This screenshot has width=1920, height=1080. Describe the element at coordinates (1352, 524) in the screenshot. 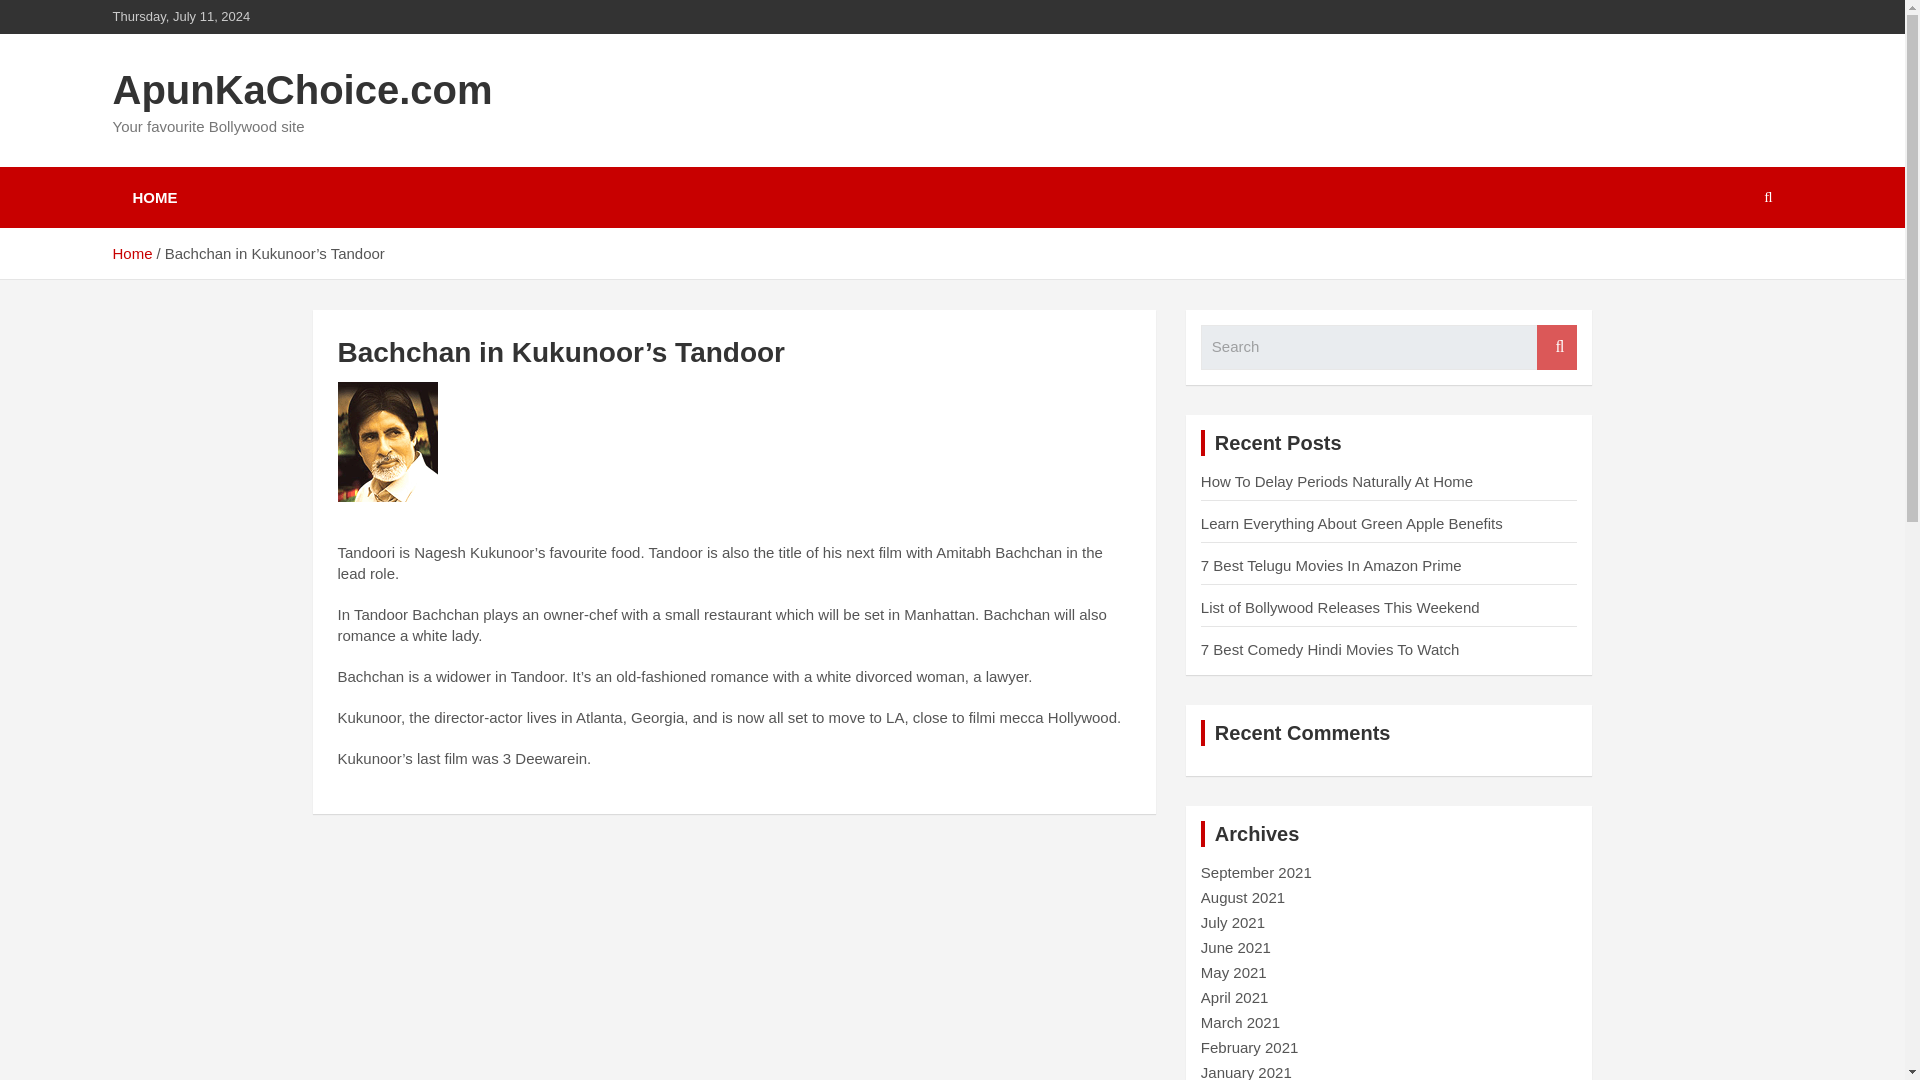

I see `Learn Everything About Green Apple Benefits` at that location.